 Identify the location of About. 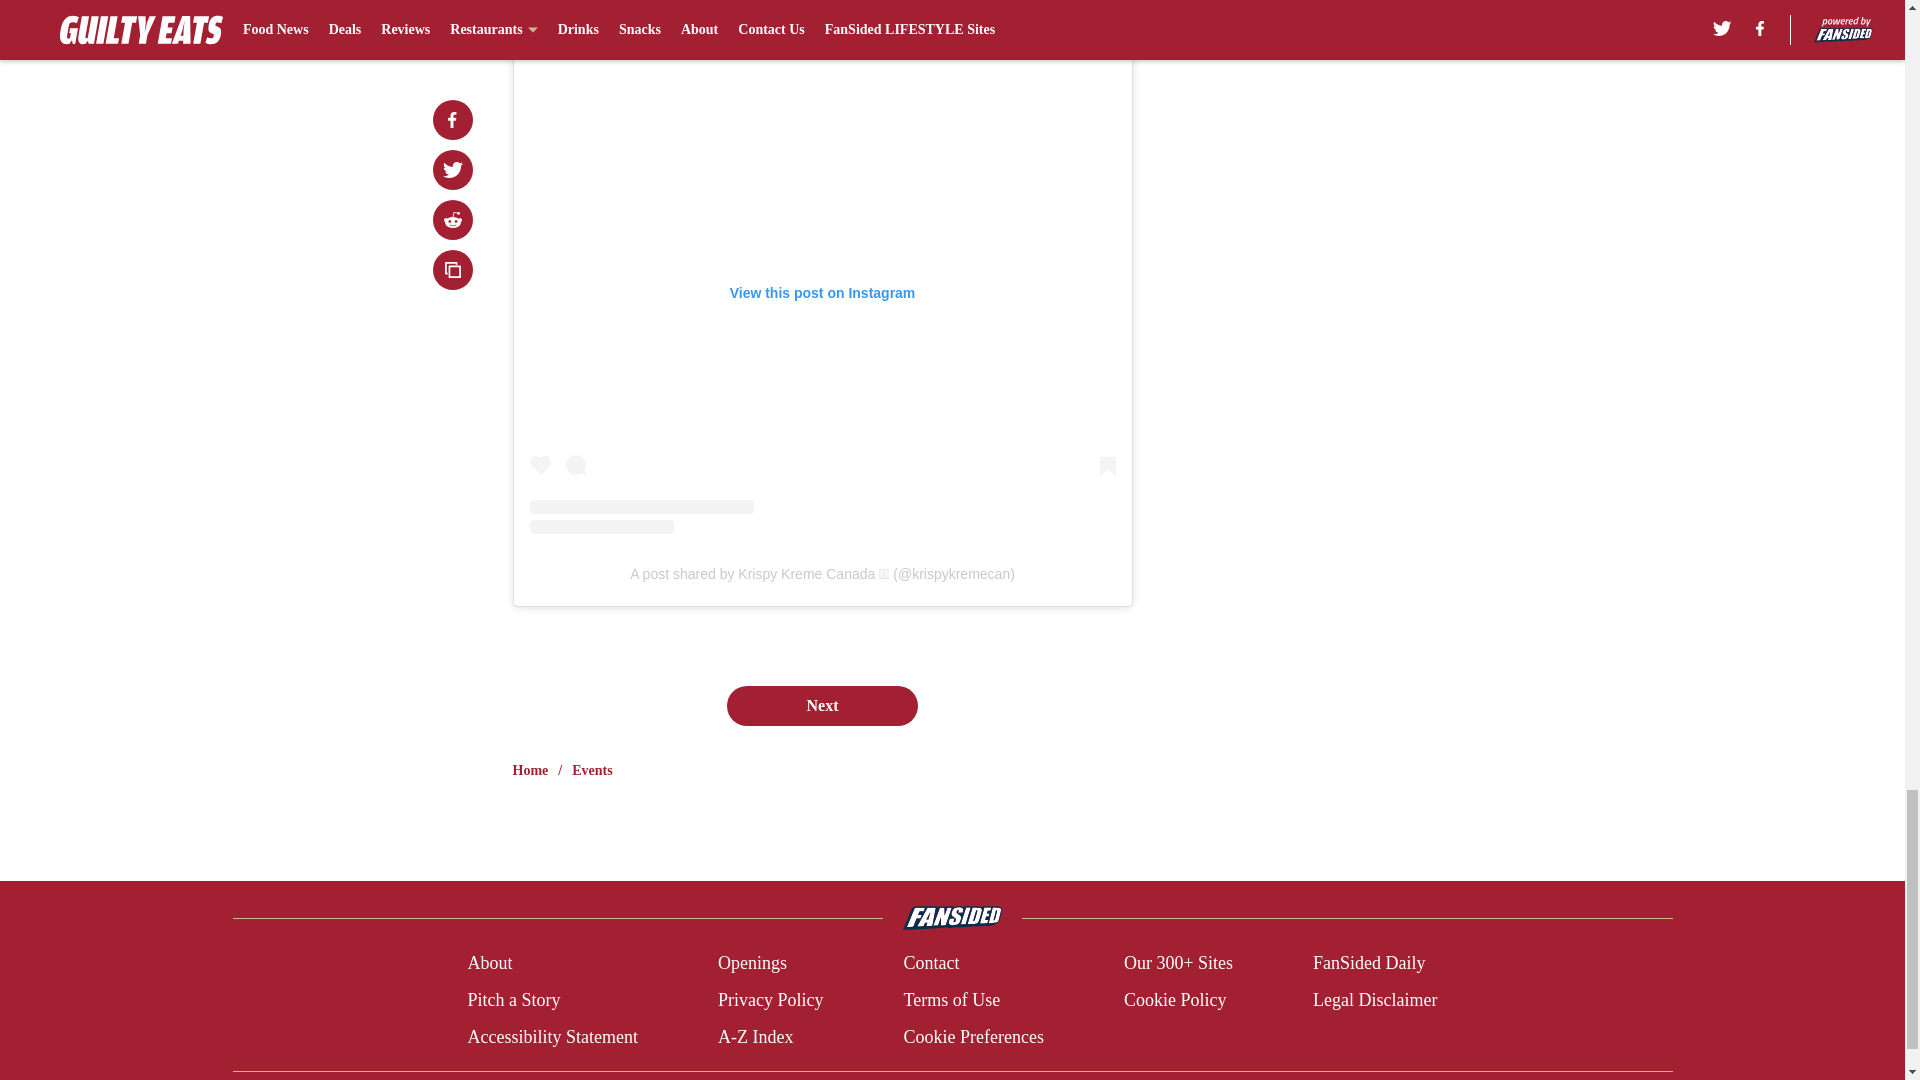
(489, 964).